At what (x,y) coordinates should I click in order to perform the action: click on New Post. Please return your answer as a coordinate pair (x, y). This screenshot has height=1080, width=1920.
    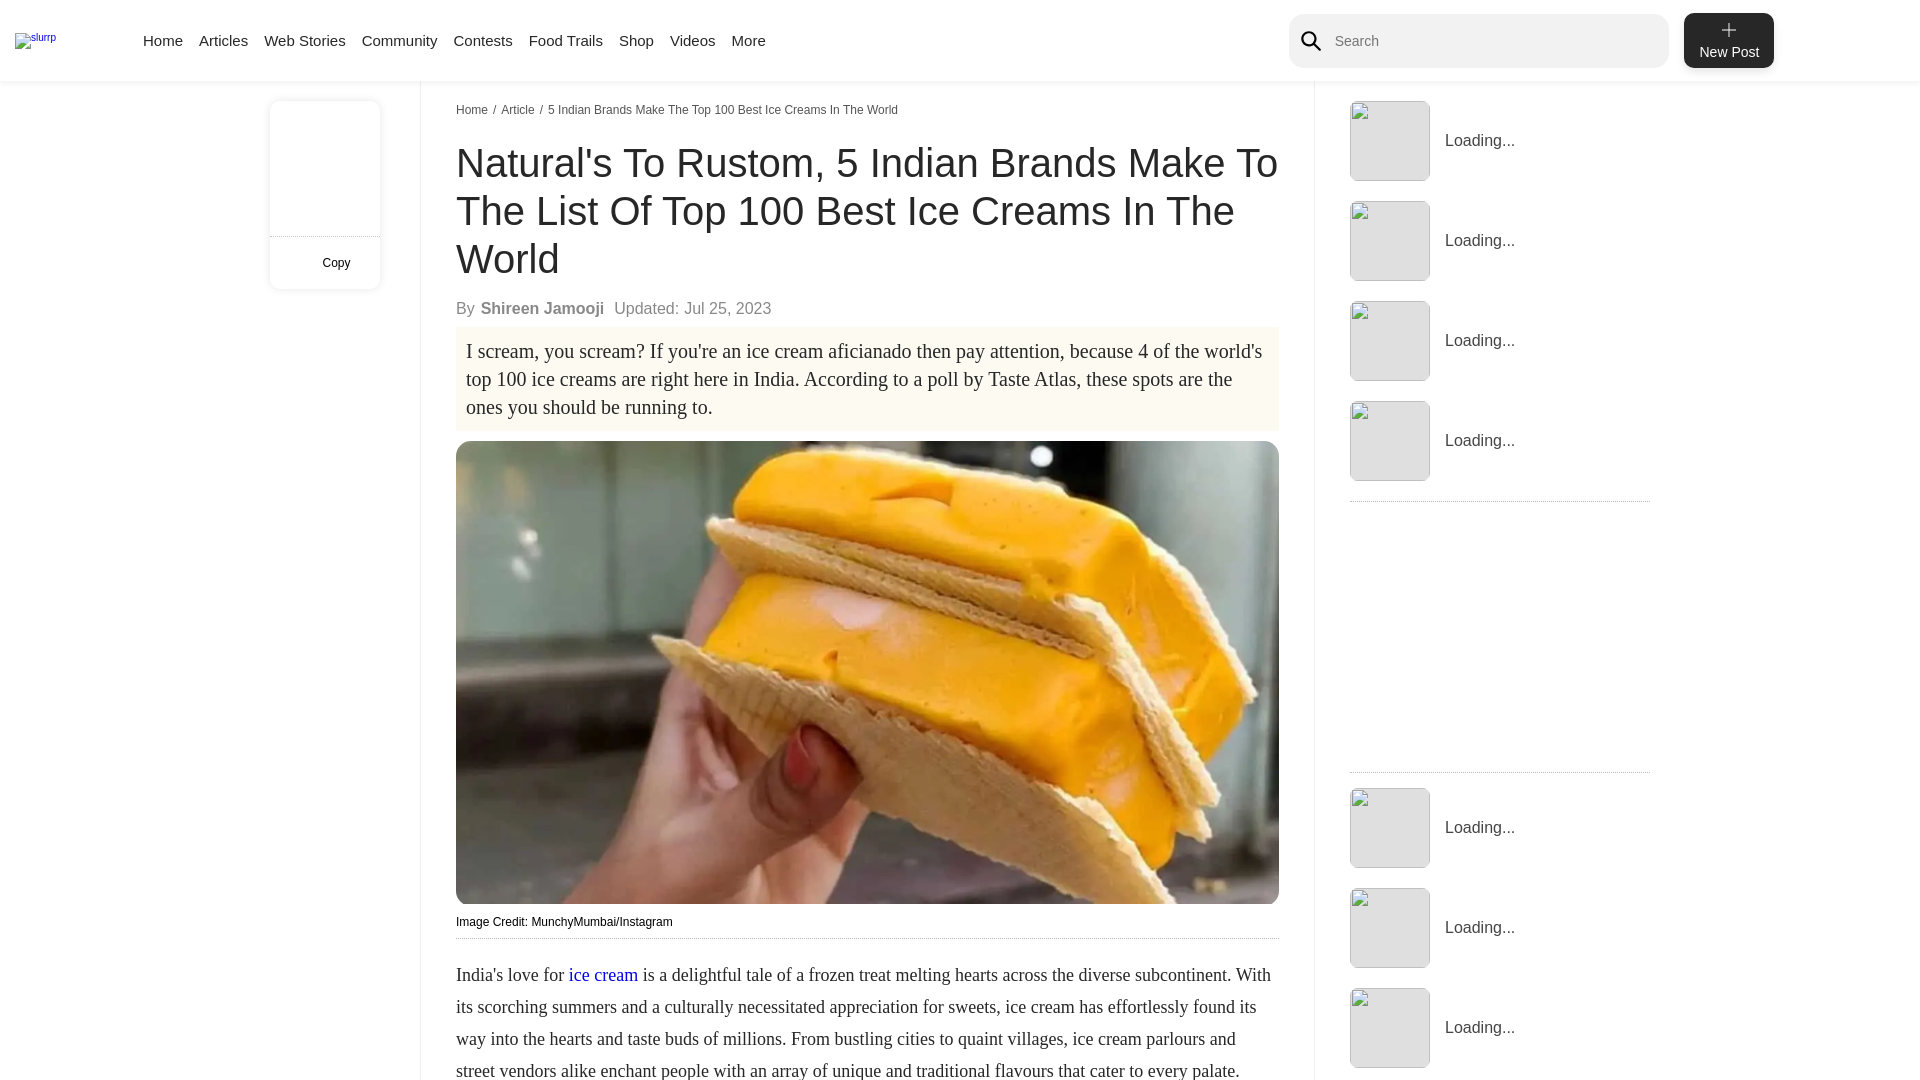
    Looking at the image, I should click on (1728, 40).